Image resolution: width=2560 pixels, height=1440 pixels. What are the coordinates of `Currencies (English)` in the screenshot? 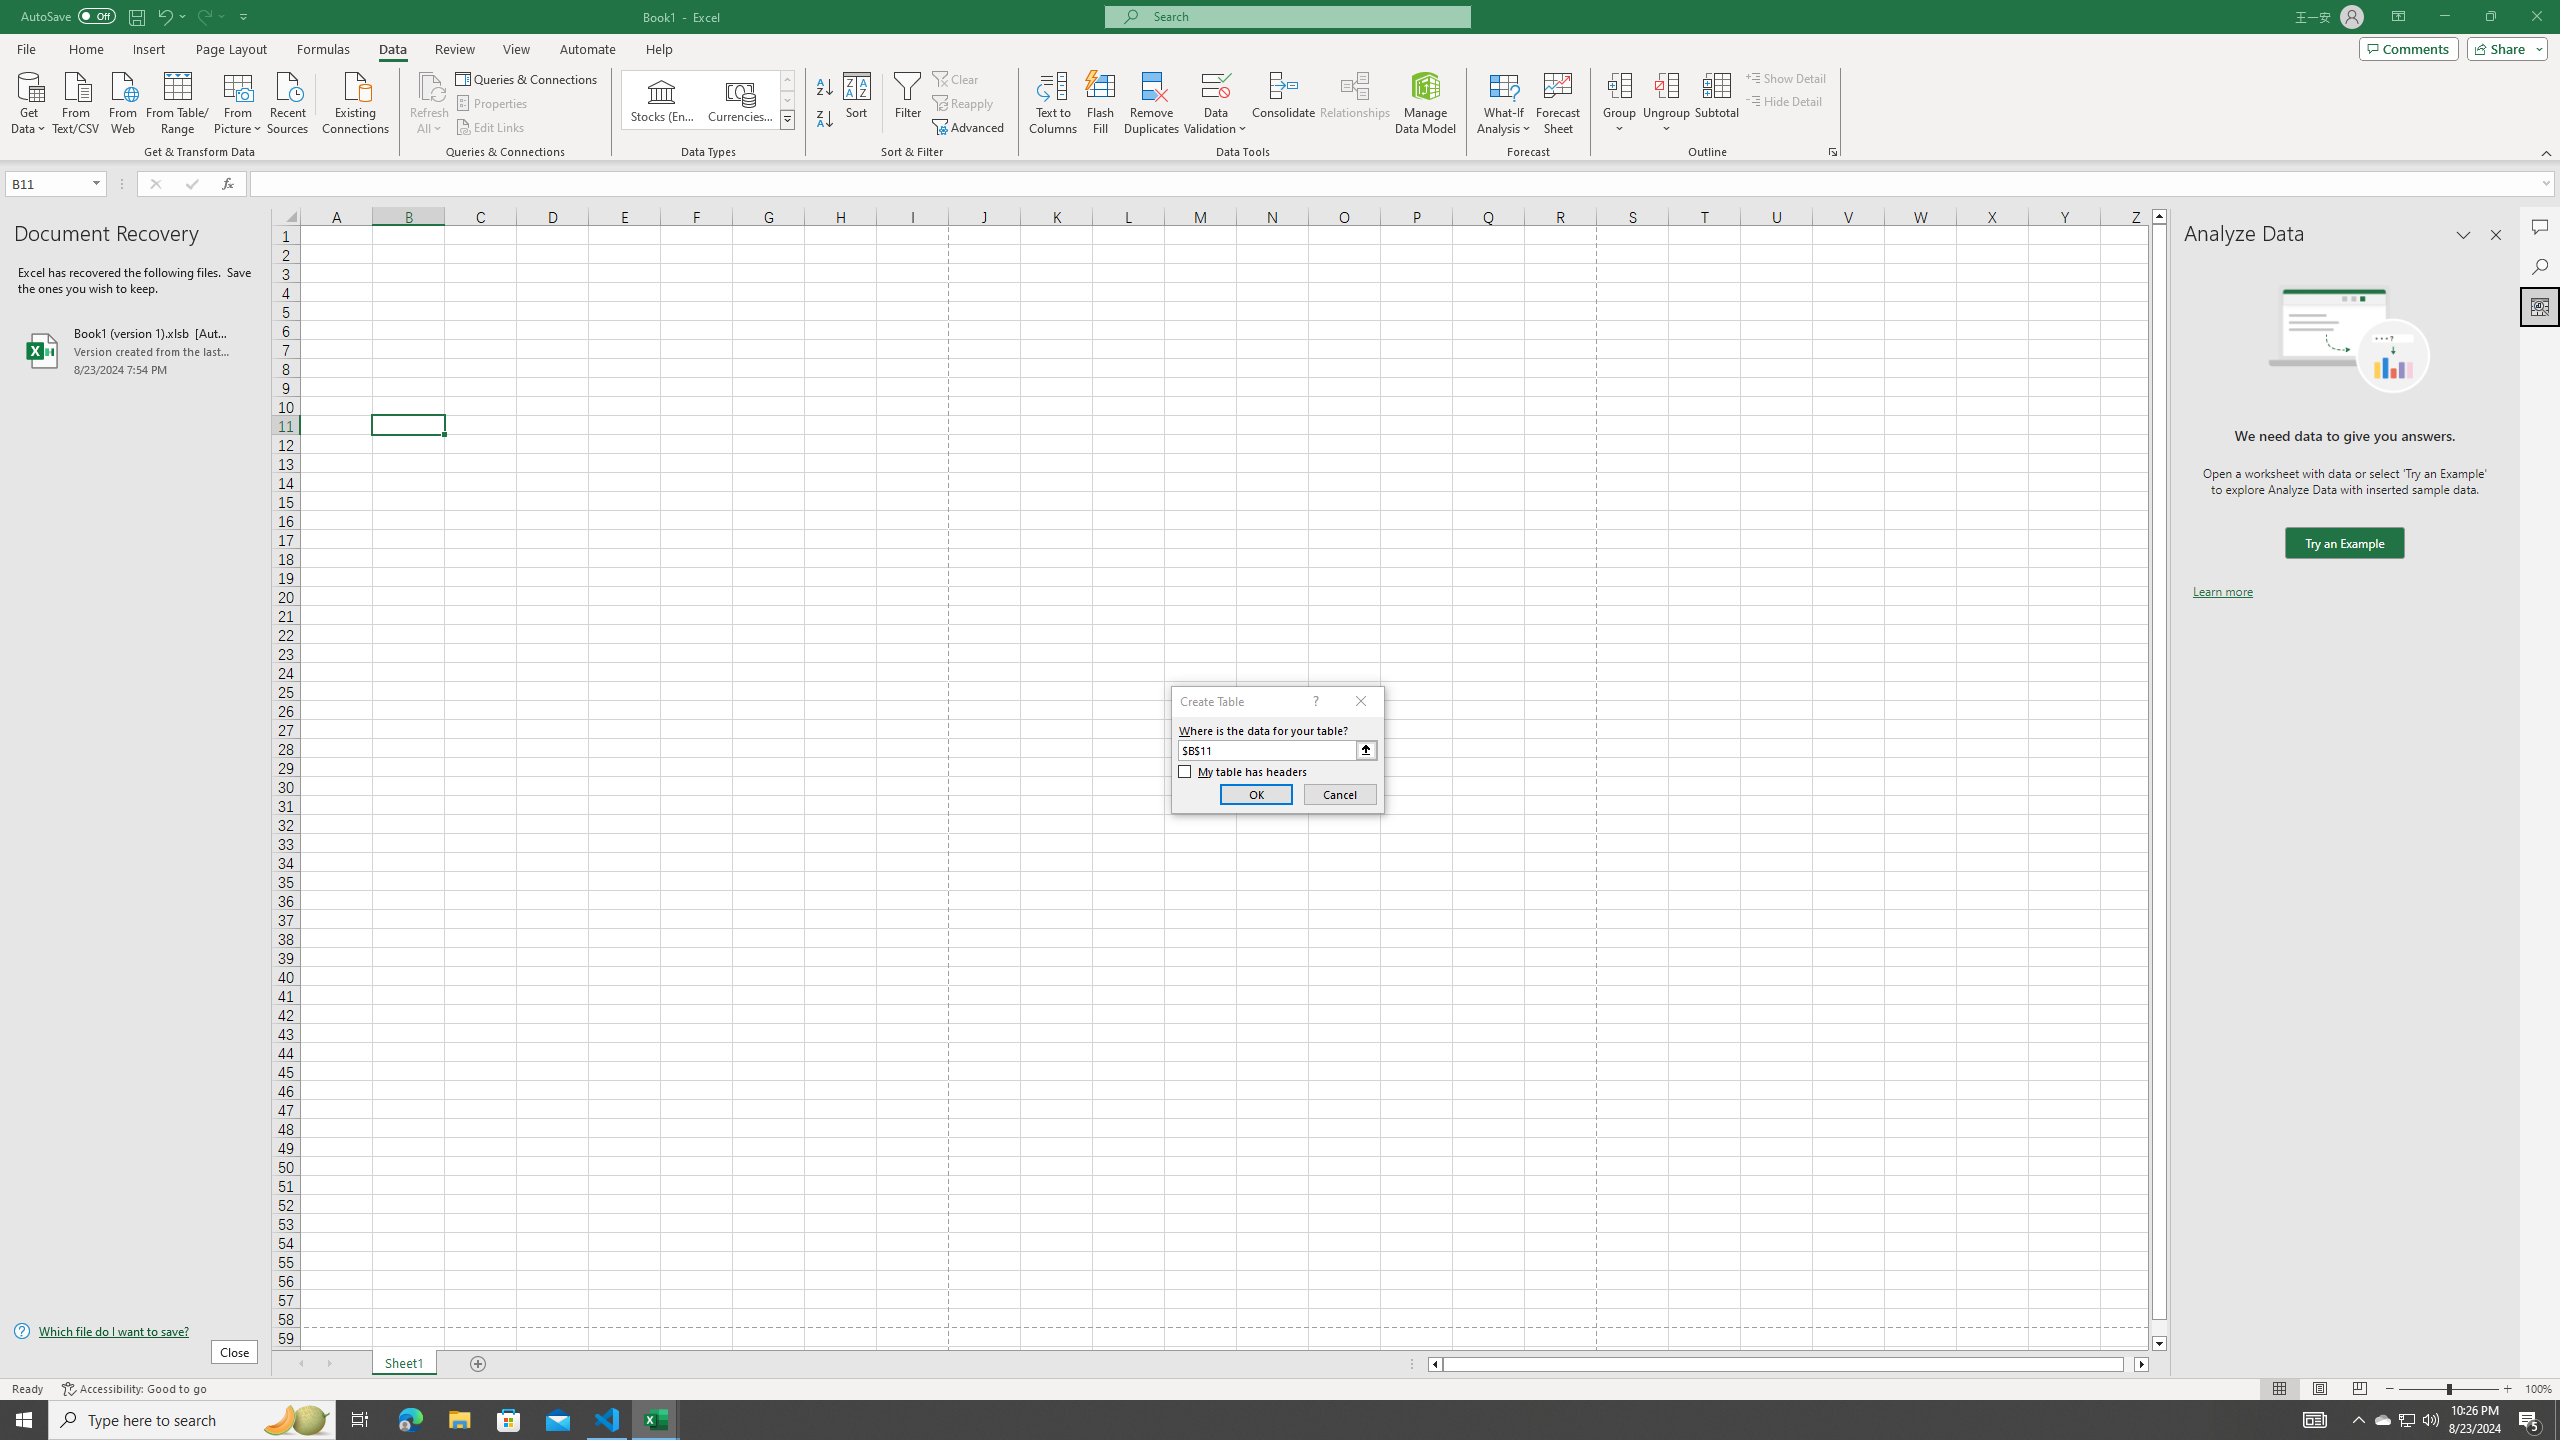 It's located at (740, 100).